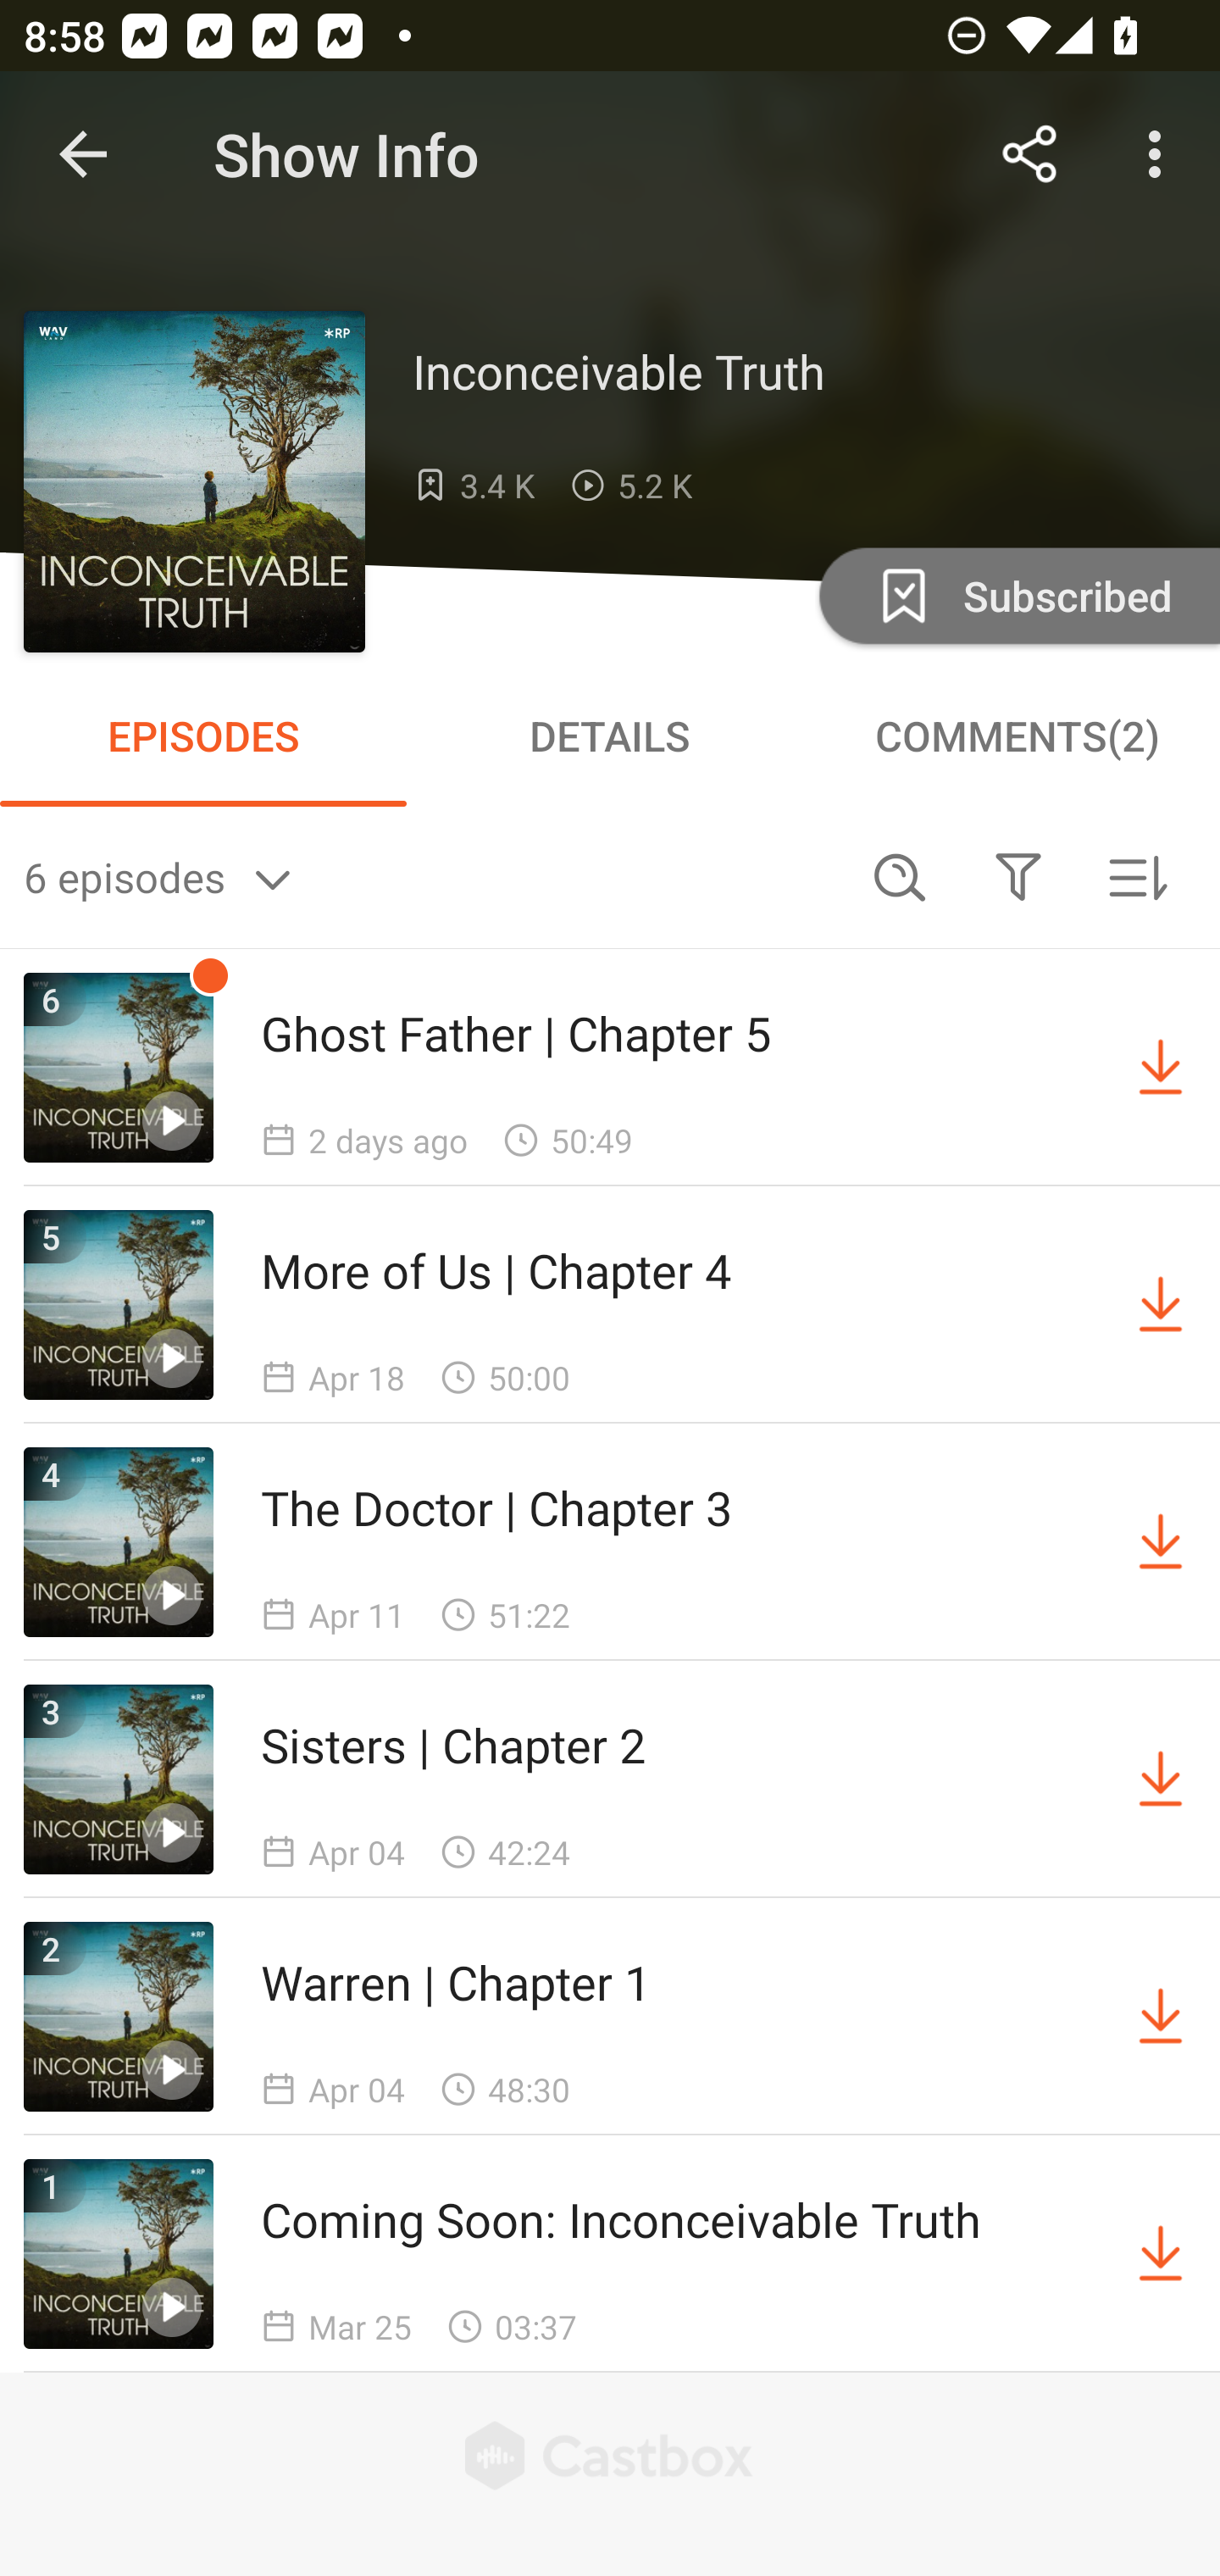 This screenshot has width=1220, height=2576. I want to click on Download, so click(1161, 1779).